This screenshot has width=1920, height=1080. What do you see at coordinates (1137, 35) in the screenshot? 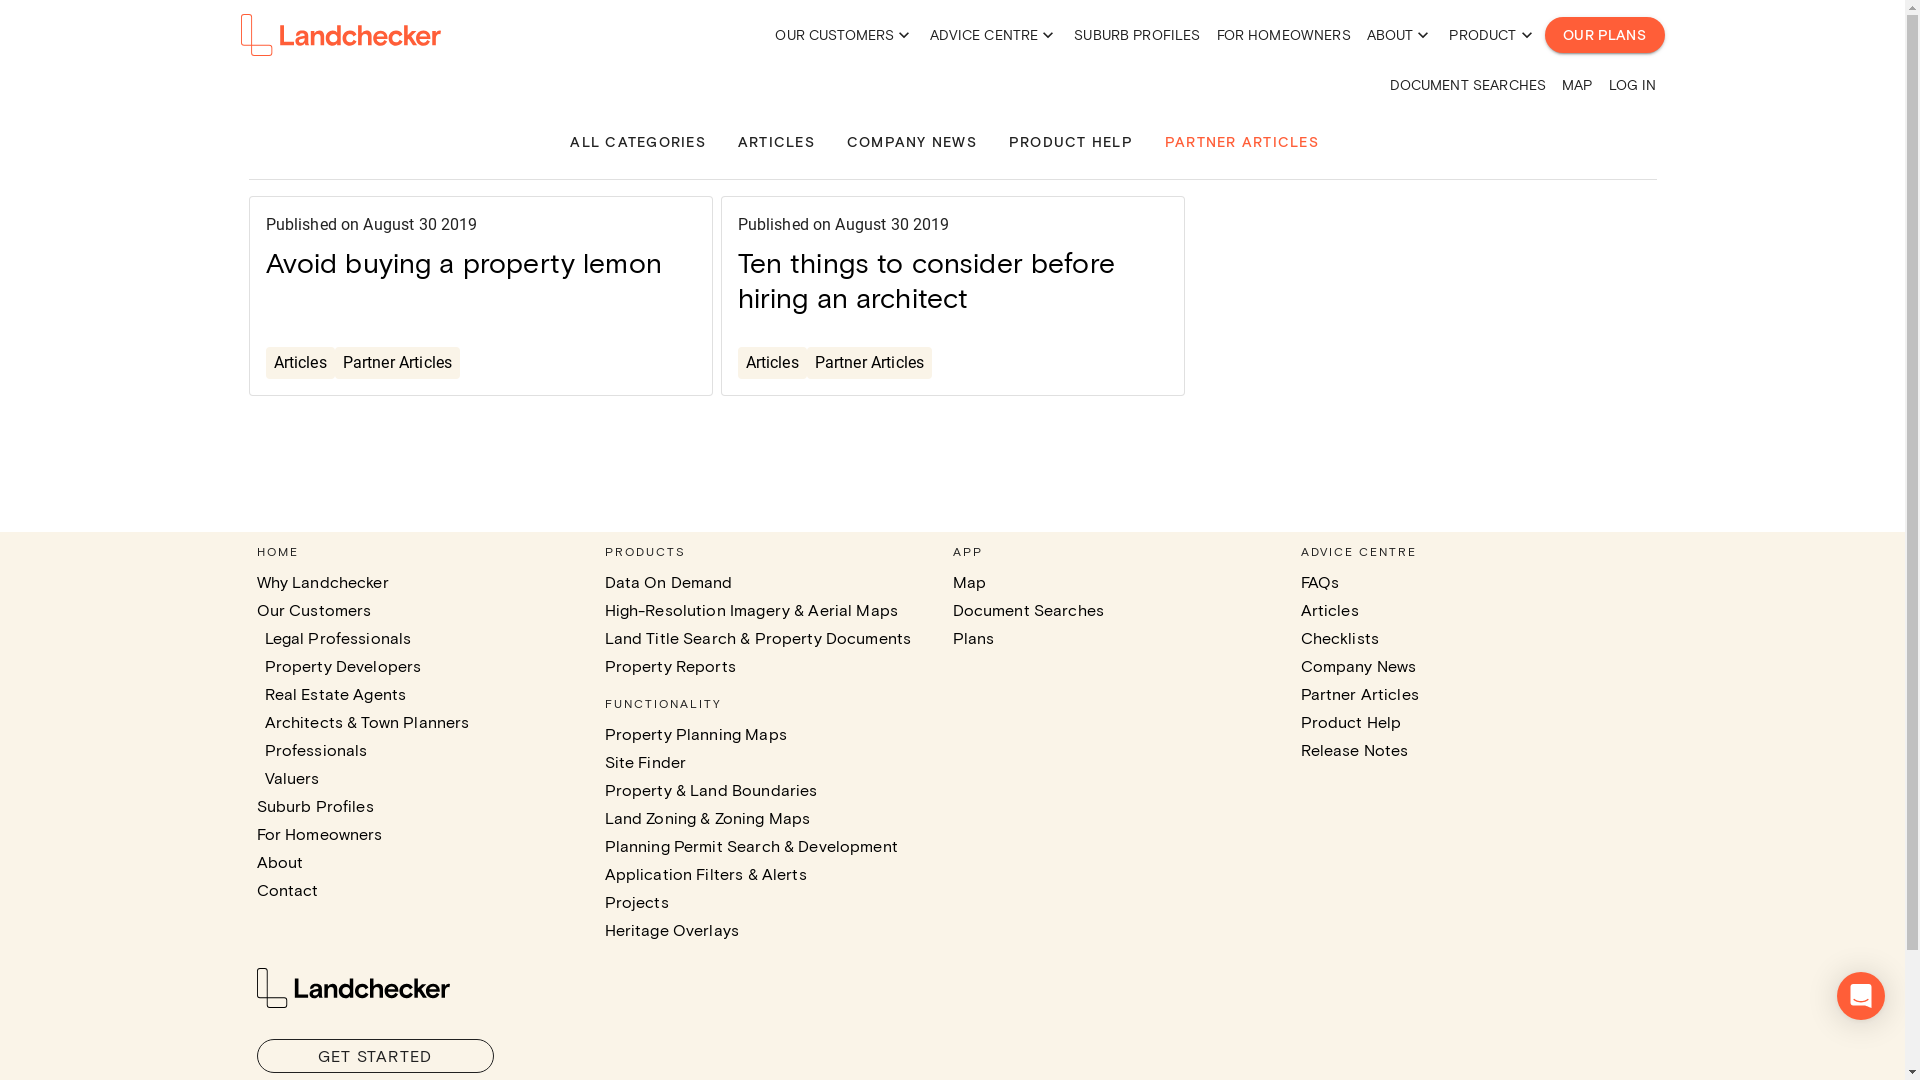
I see `SUBURB PROFILES` at bounding box center [1137, 35].